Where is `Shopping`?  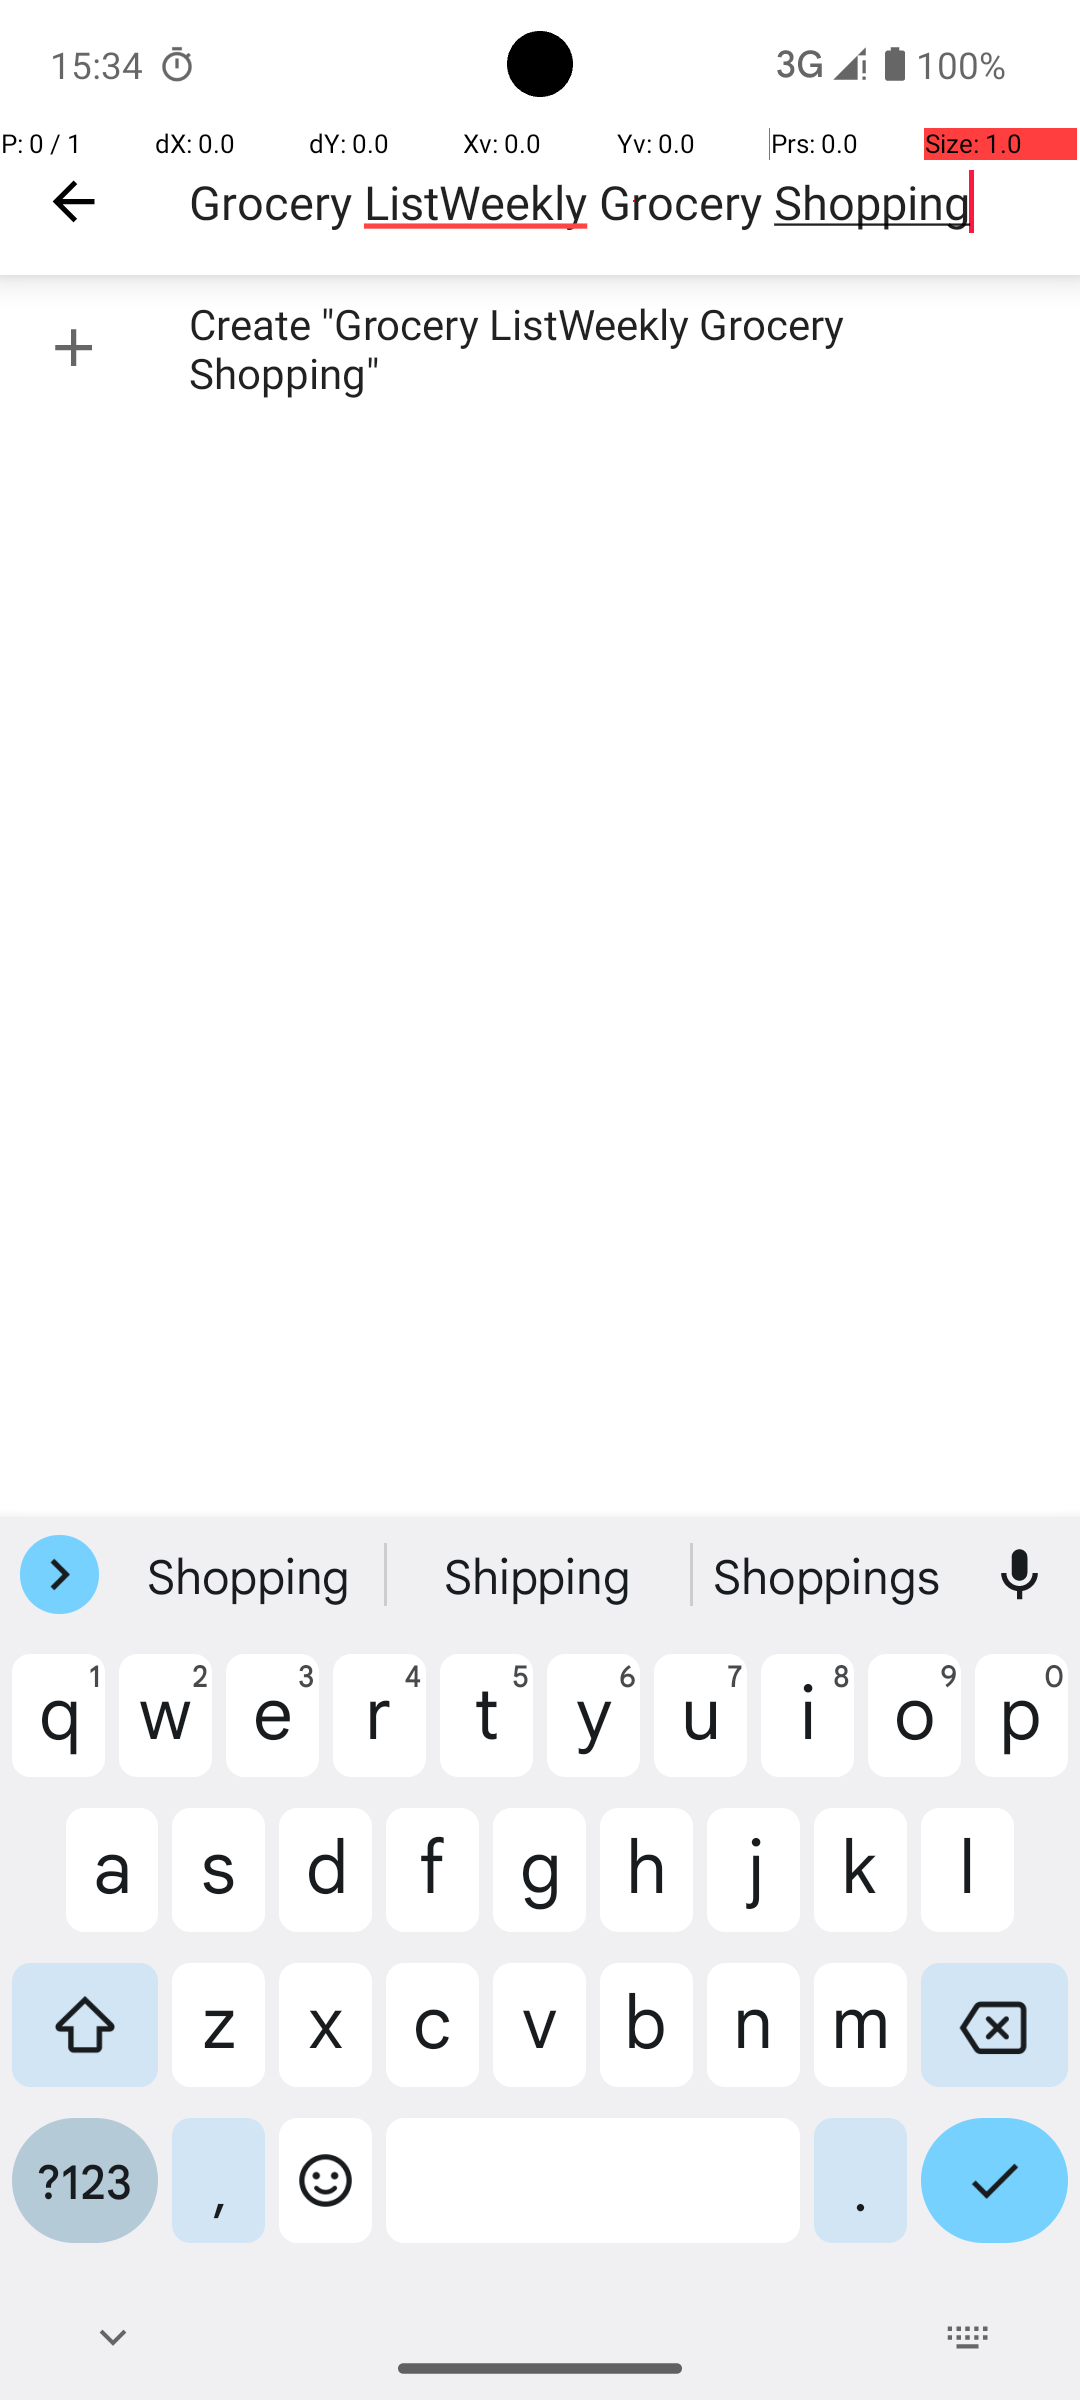 Shopping is located at coordinates (251, 1575).